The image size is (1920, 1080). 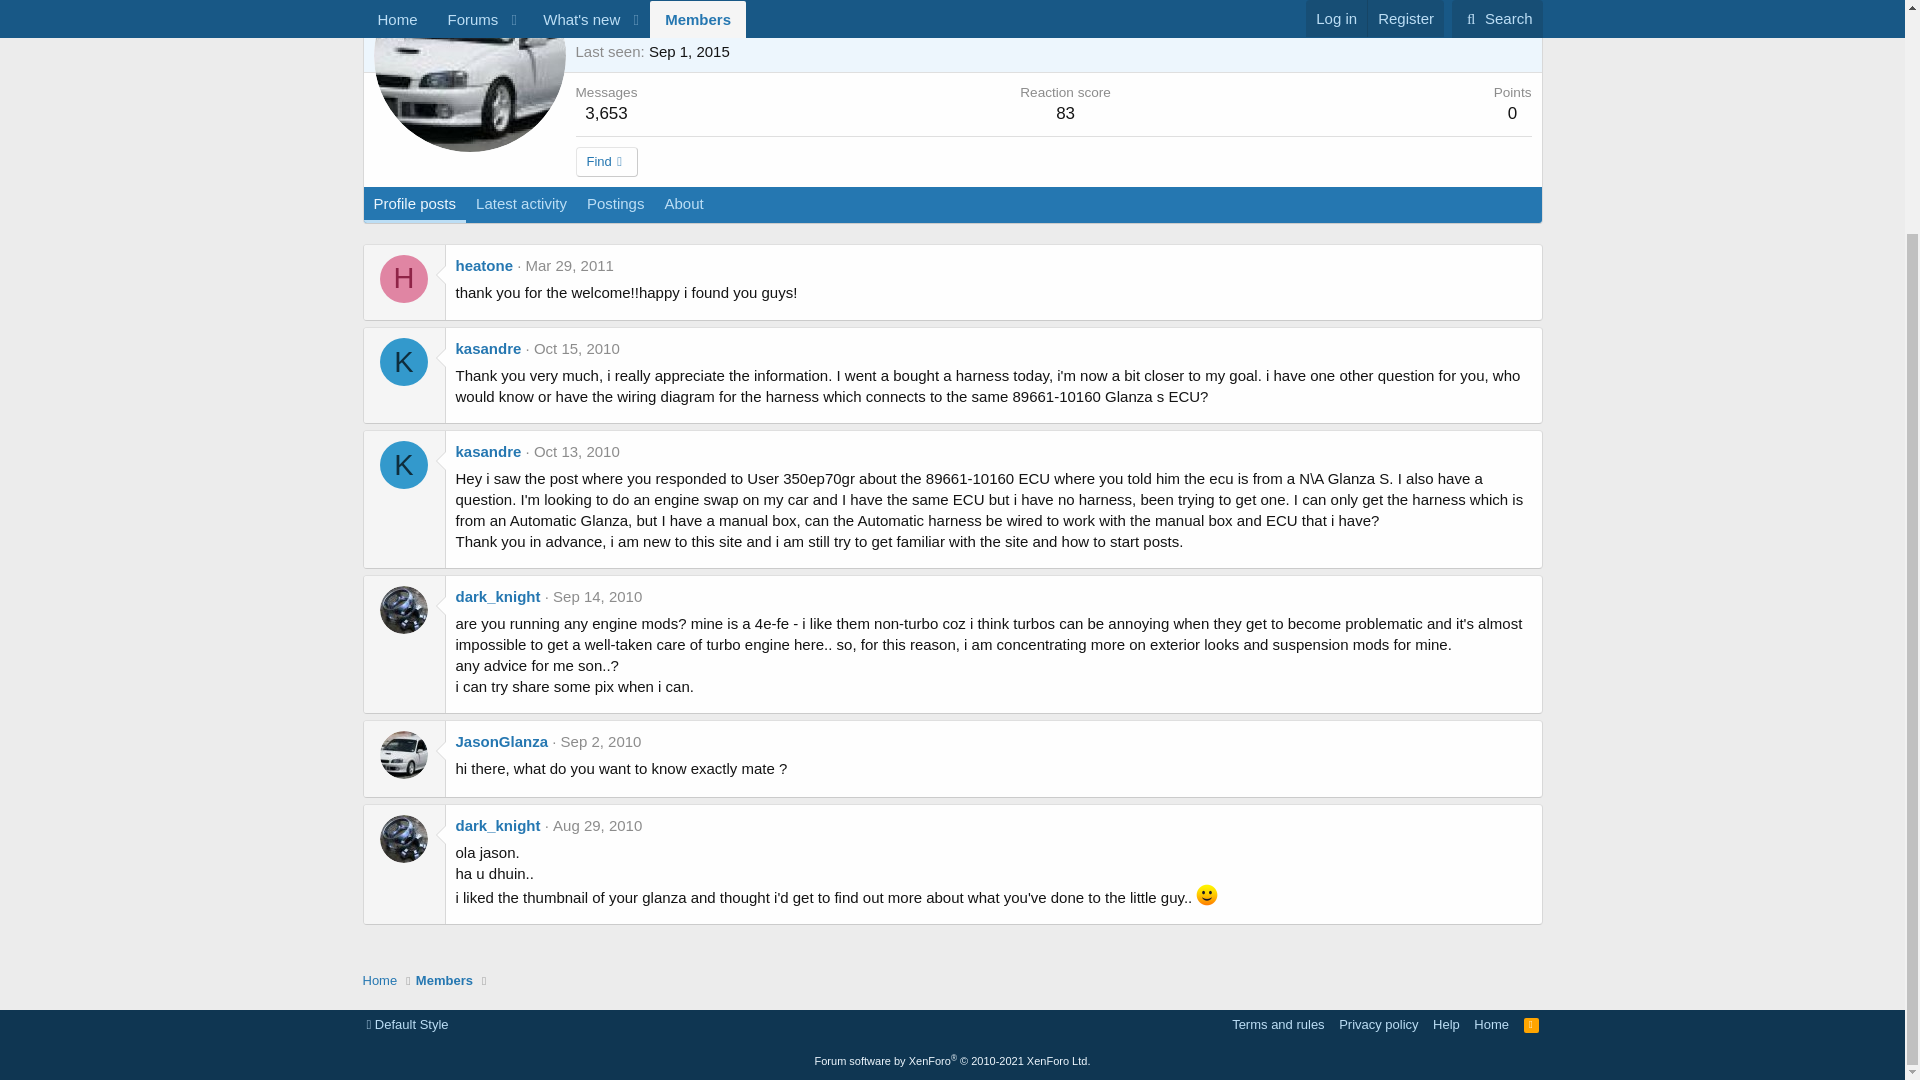 What do you see at coordinates (672, 27) in the screenshot?
I see `Aug 22, 2007 at 8:55 PM` at bounding box center [672, 27].